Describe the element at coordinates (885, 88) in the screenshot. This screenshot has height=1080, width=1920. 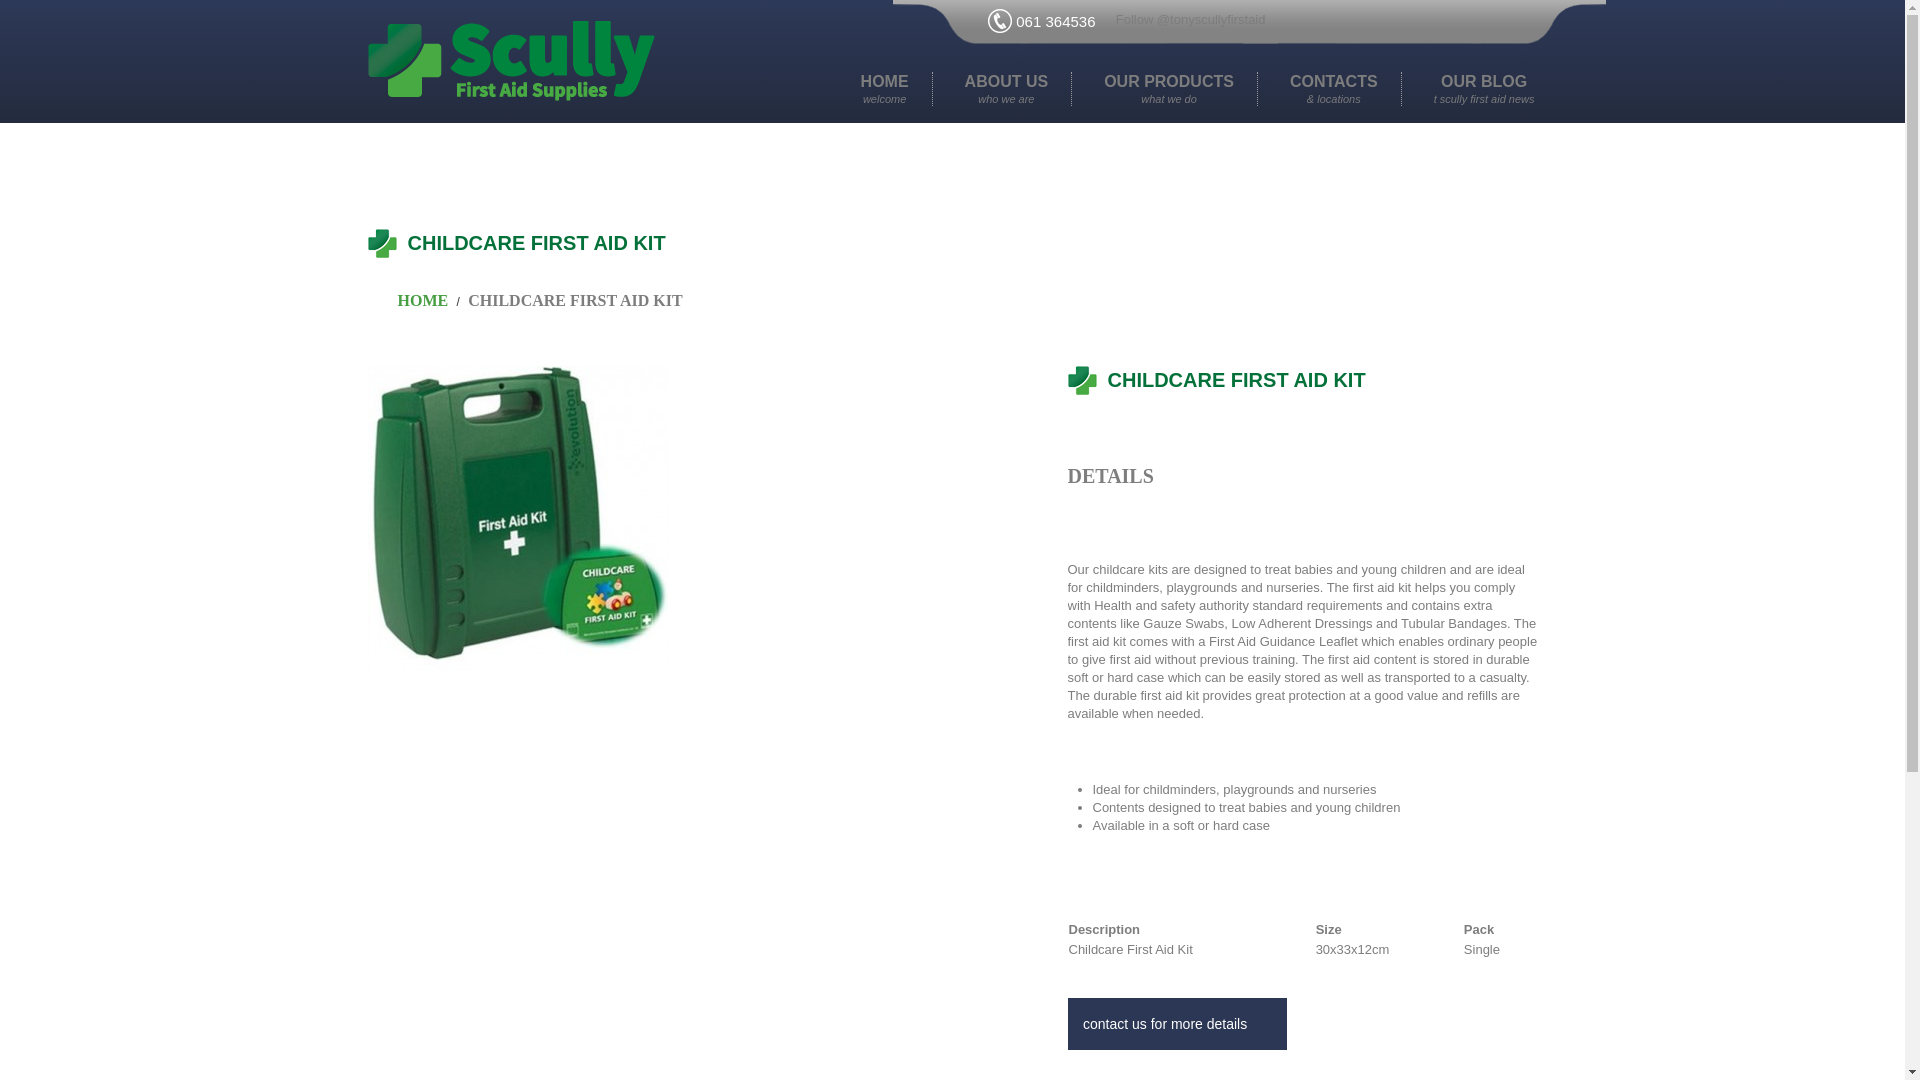
I see `HOME` at that location.